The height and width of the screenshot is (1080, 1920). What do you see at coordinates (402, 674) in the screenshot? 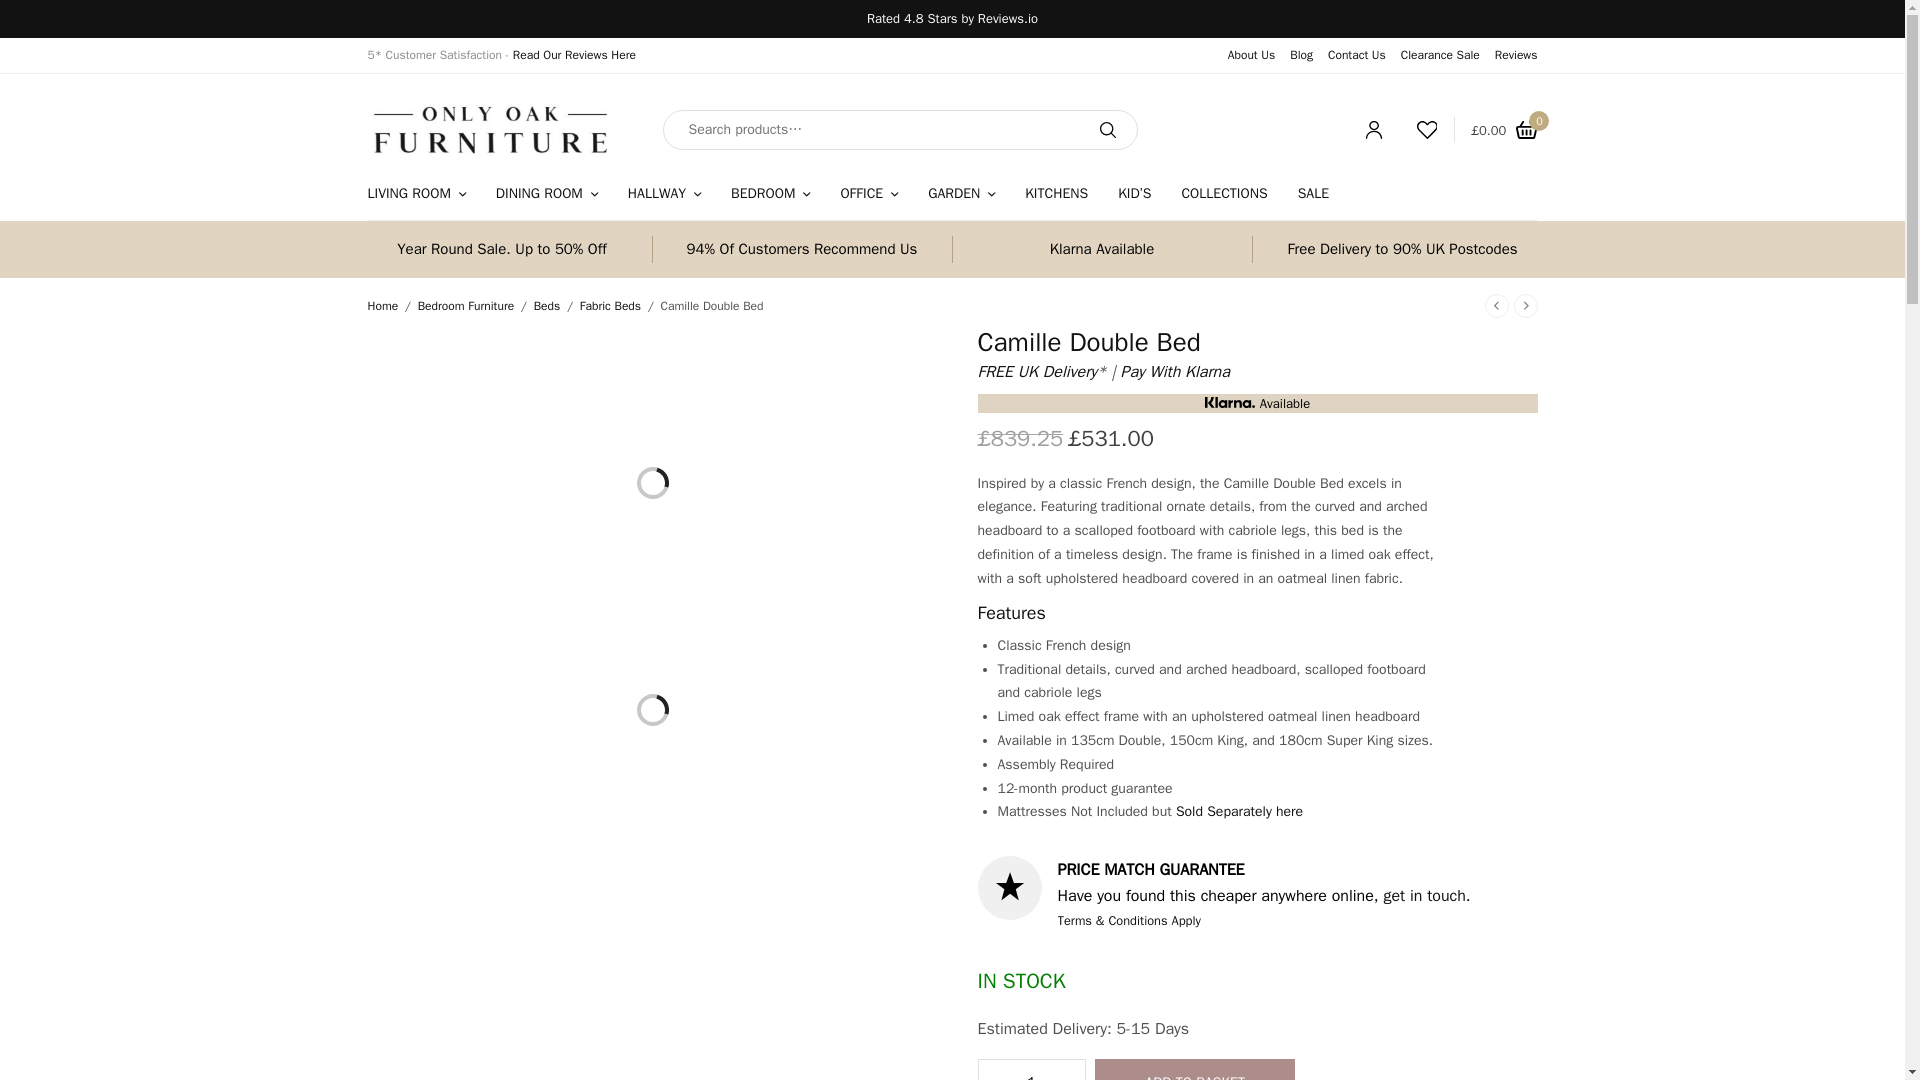
I see `Camille Double Bed` at bounding box center [402, 674].